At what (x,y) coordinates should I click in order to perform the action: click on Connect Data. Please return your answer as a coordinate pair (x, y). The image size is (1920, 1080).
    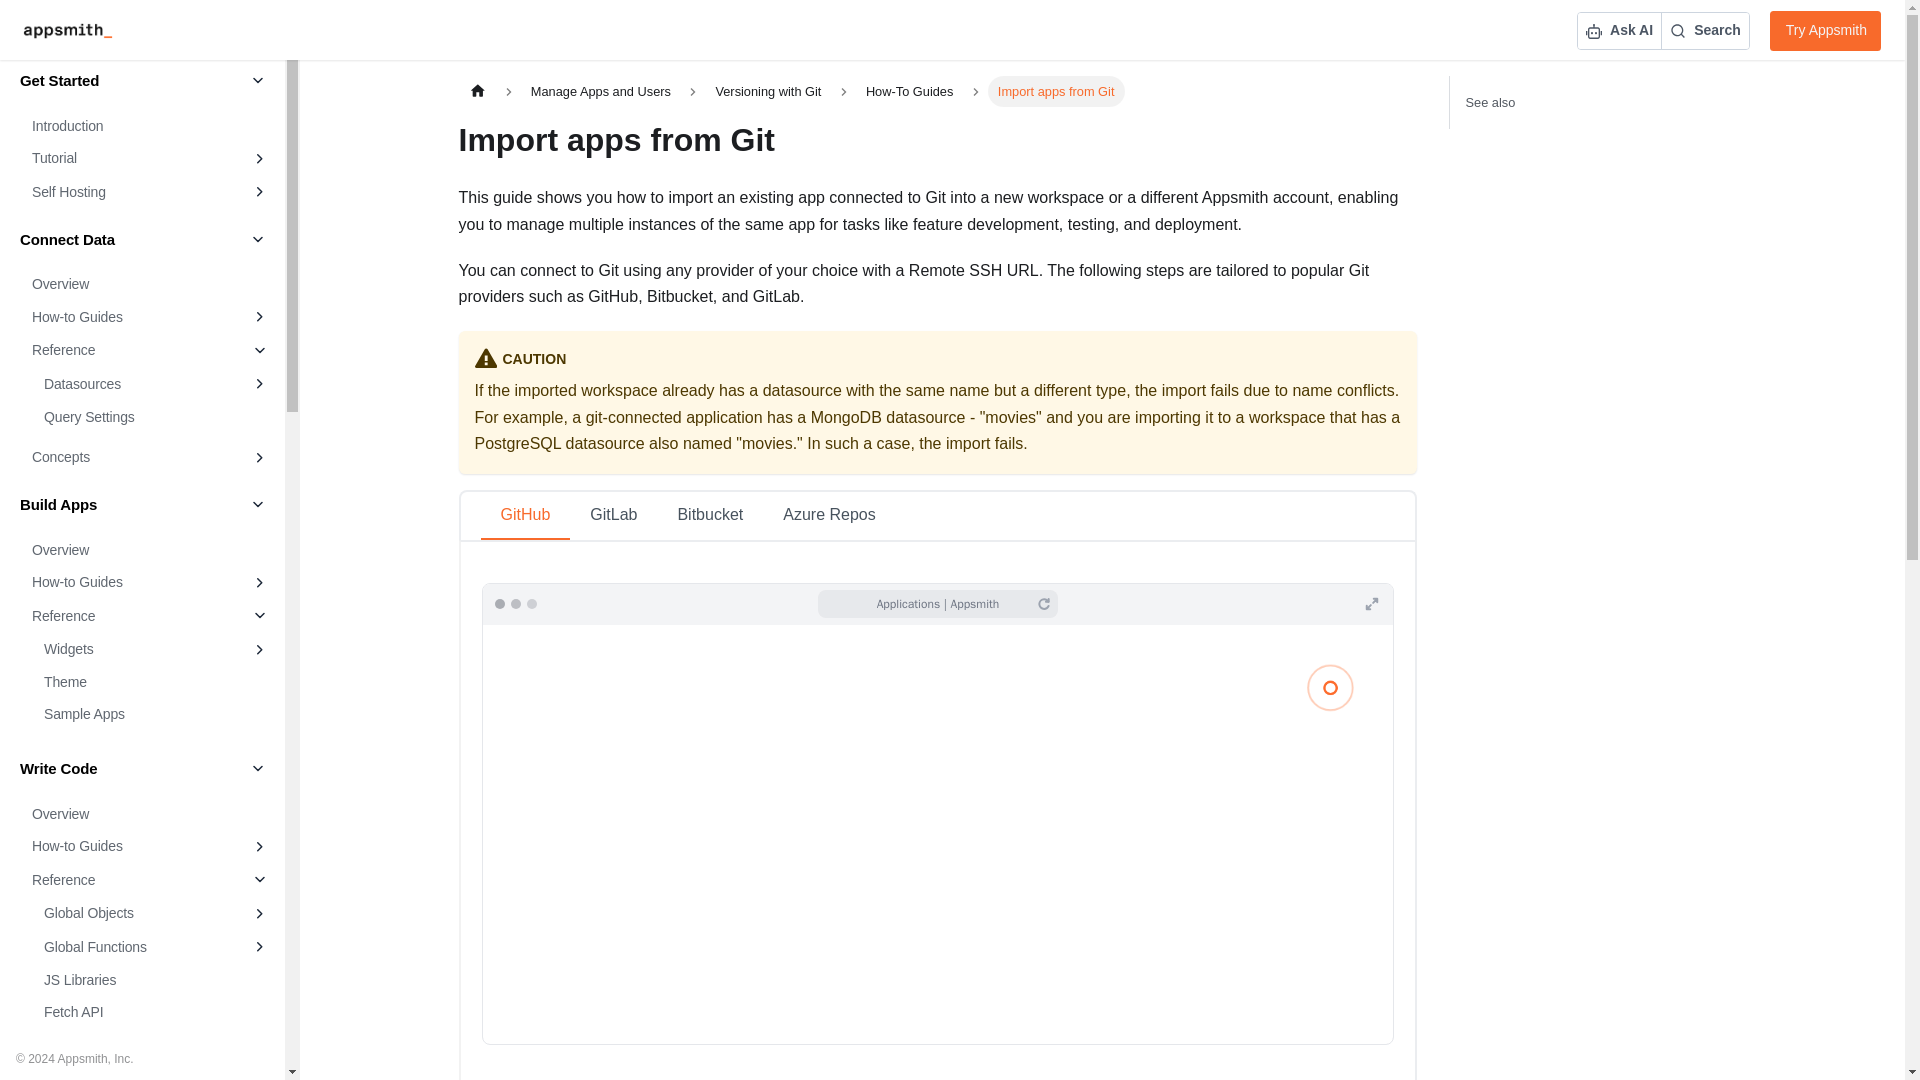
    Looking at the image, I should click on (142, 239).